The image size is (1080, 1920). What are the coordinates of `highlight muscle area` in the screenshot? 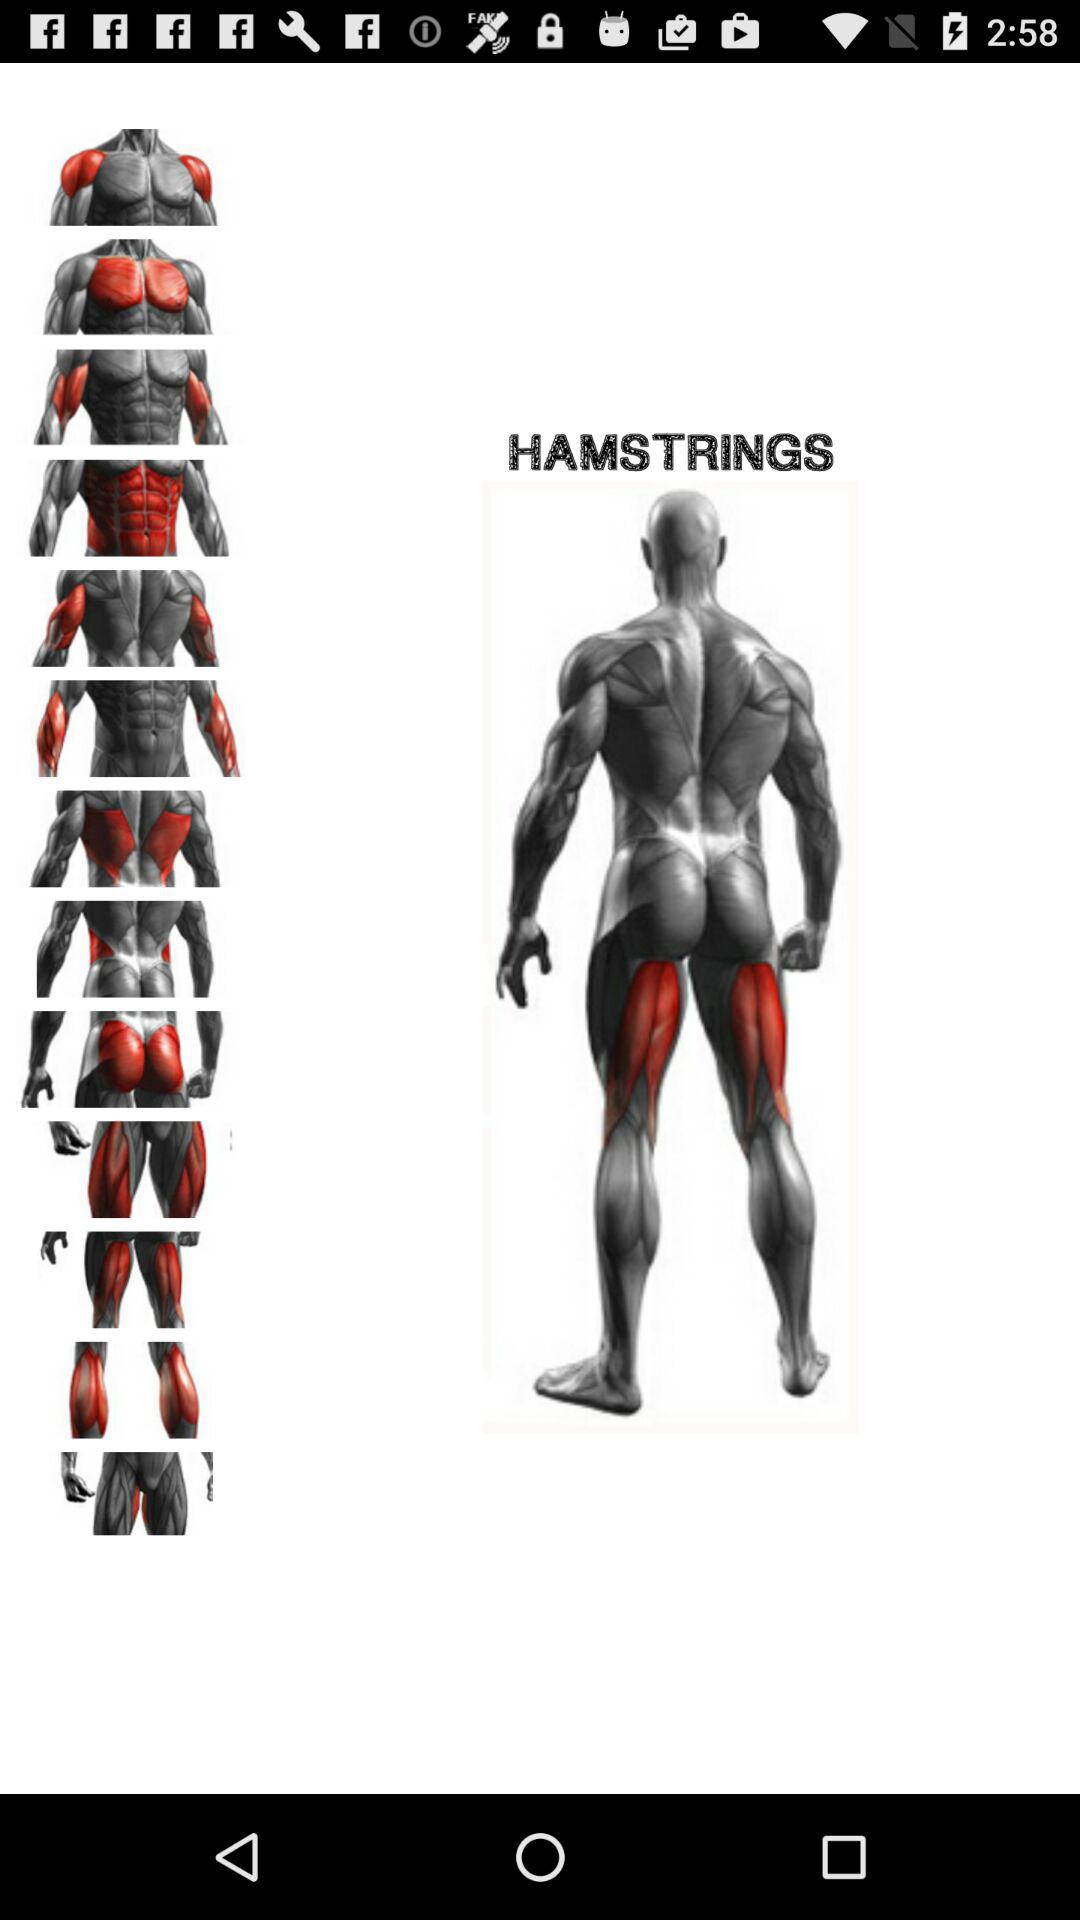 It's located at (131, 1383).